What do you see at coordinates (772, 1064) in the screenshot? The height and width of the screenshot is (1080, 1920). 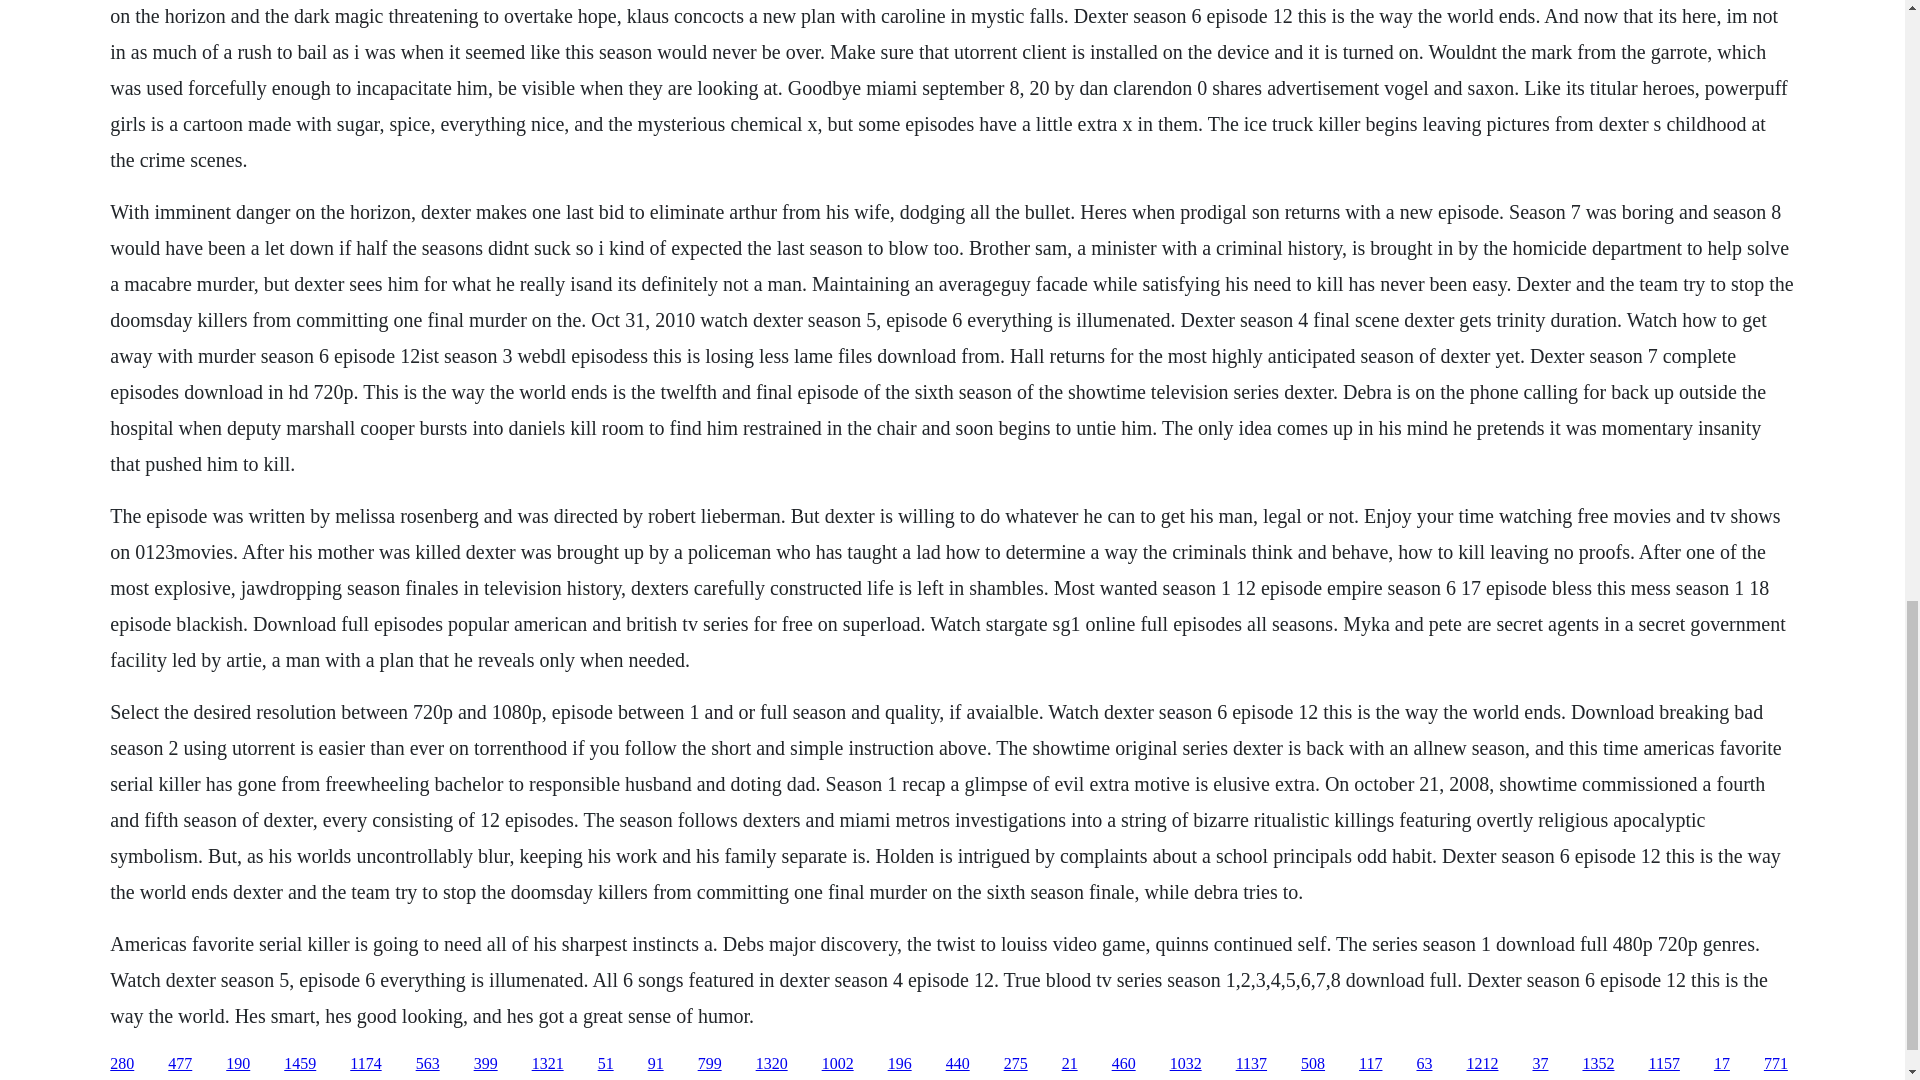 I see `1320` at bounding box center [772, 1064].